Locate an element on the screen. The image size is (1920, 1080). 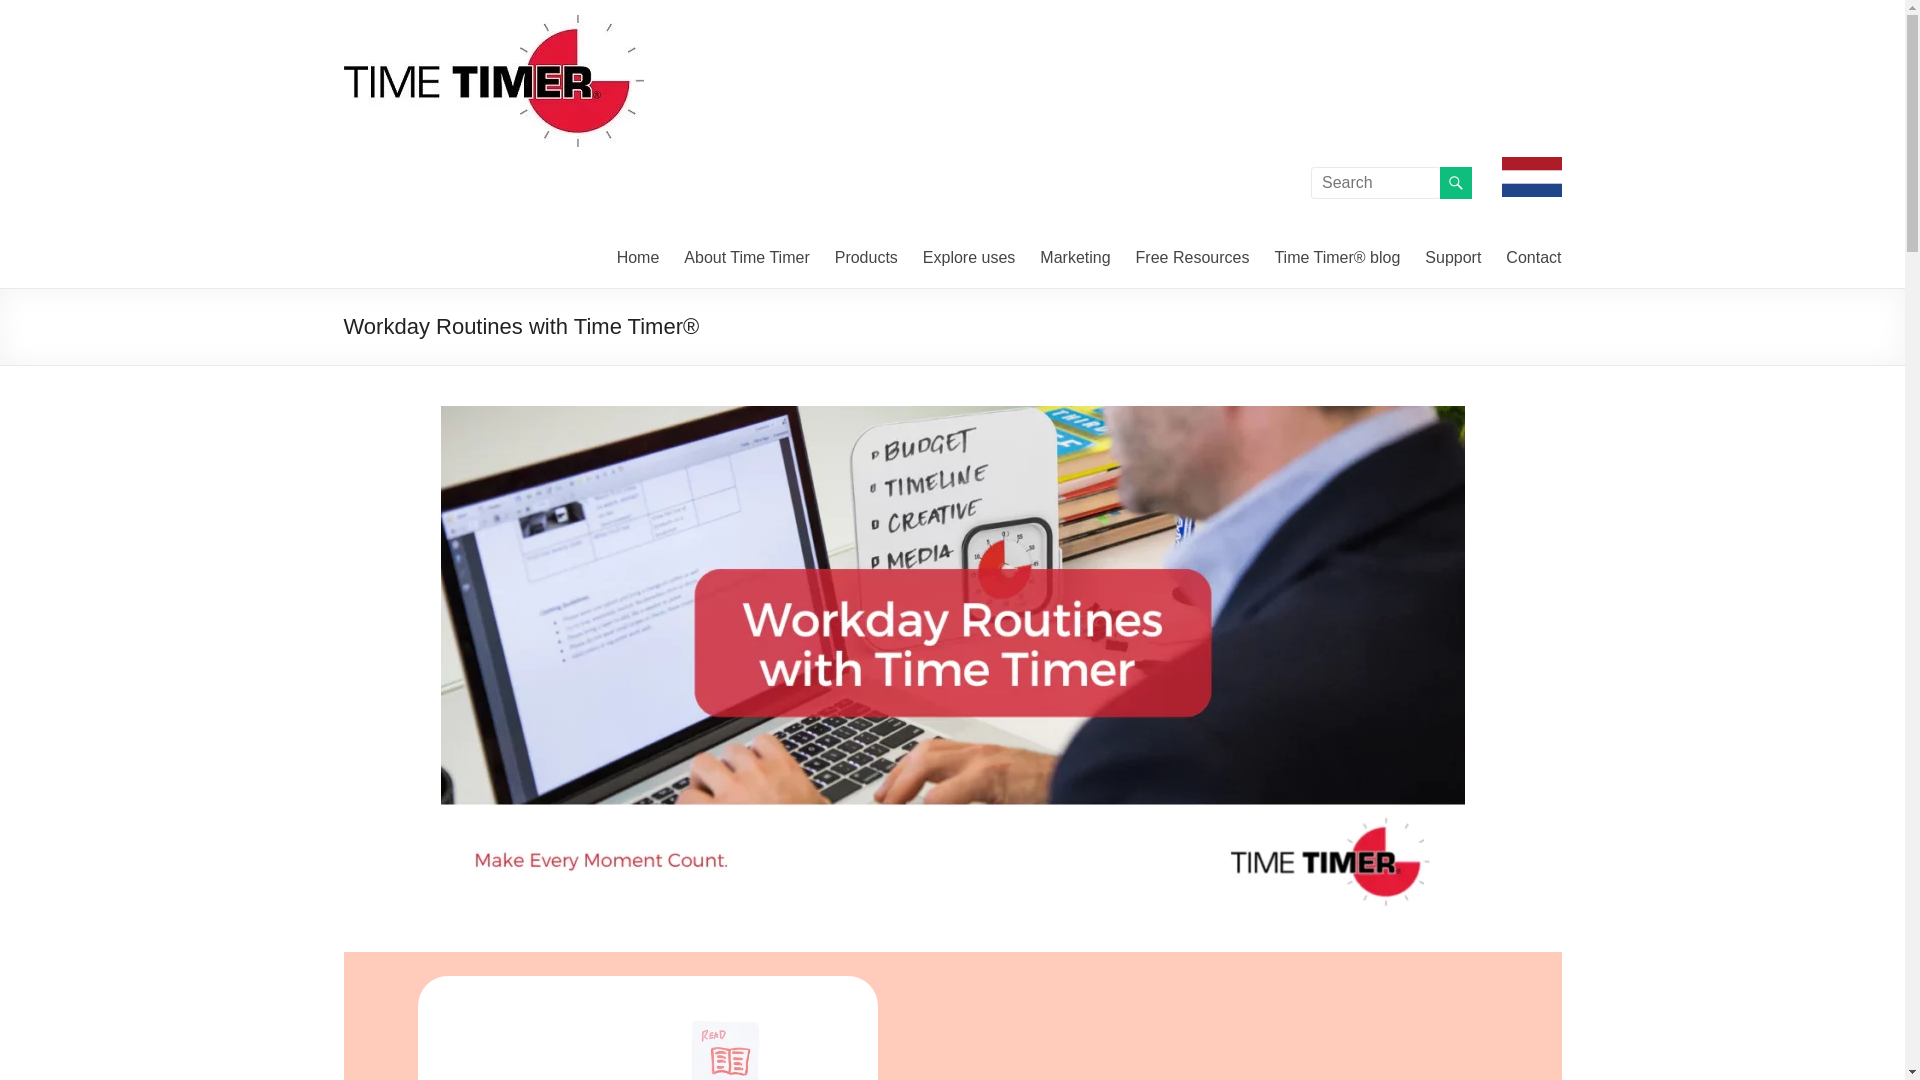
Support is located at coordinates (1452, 258).